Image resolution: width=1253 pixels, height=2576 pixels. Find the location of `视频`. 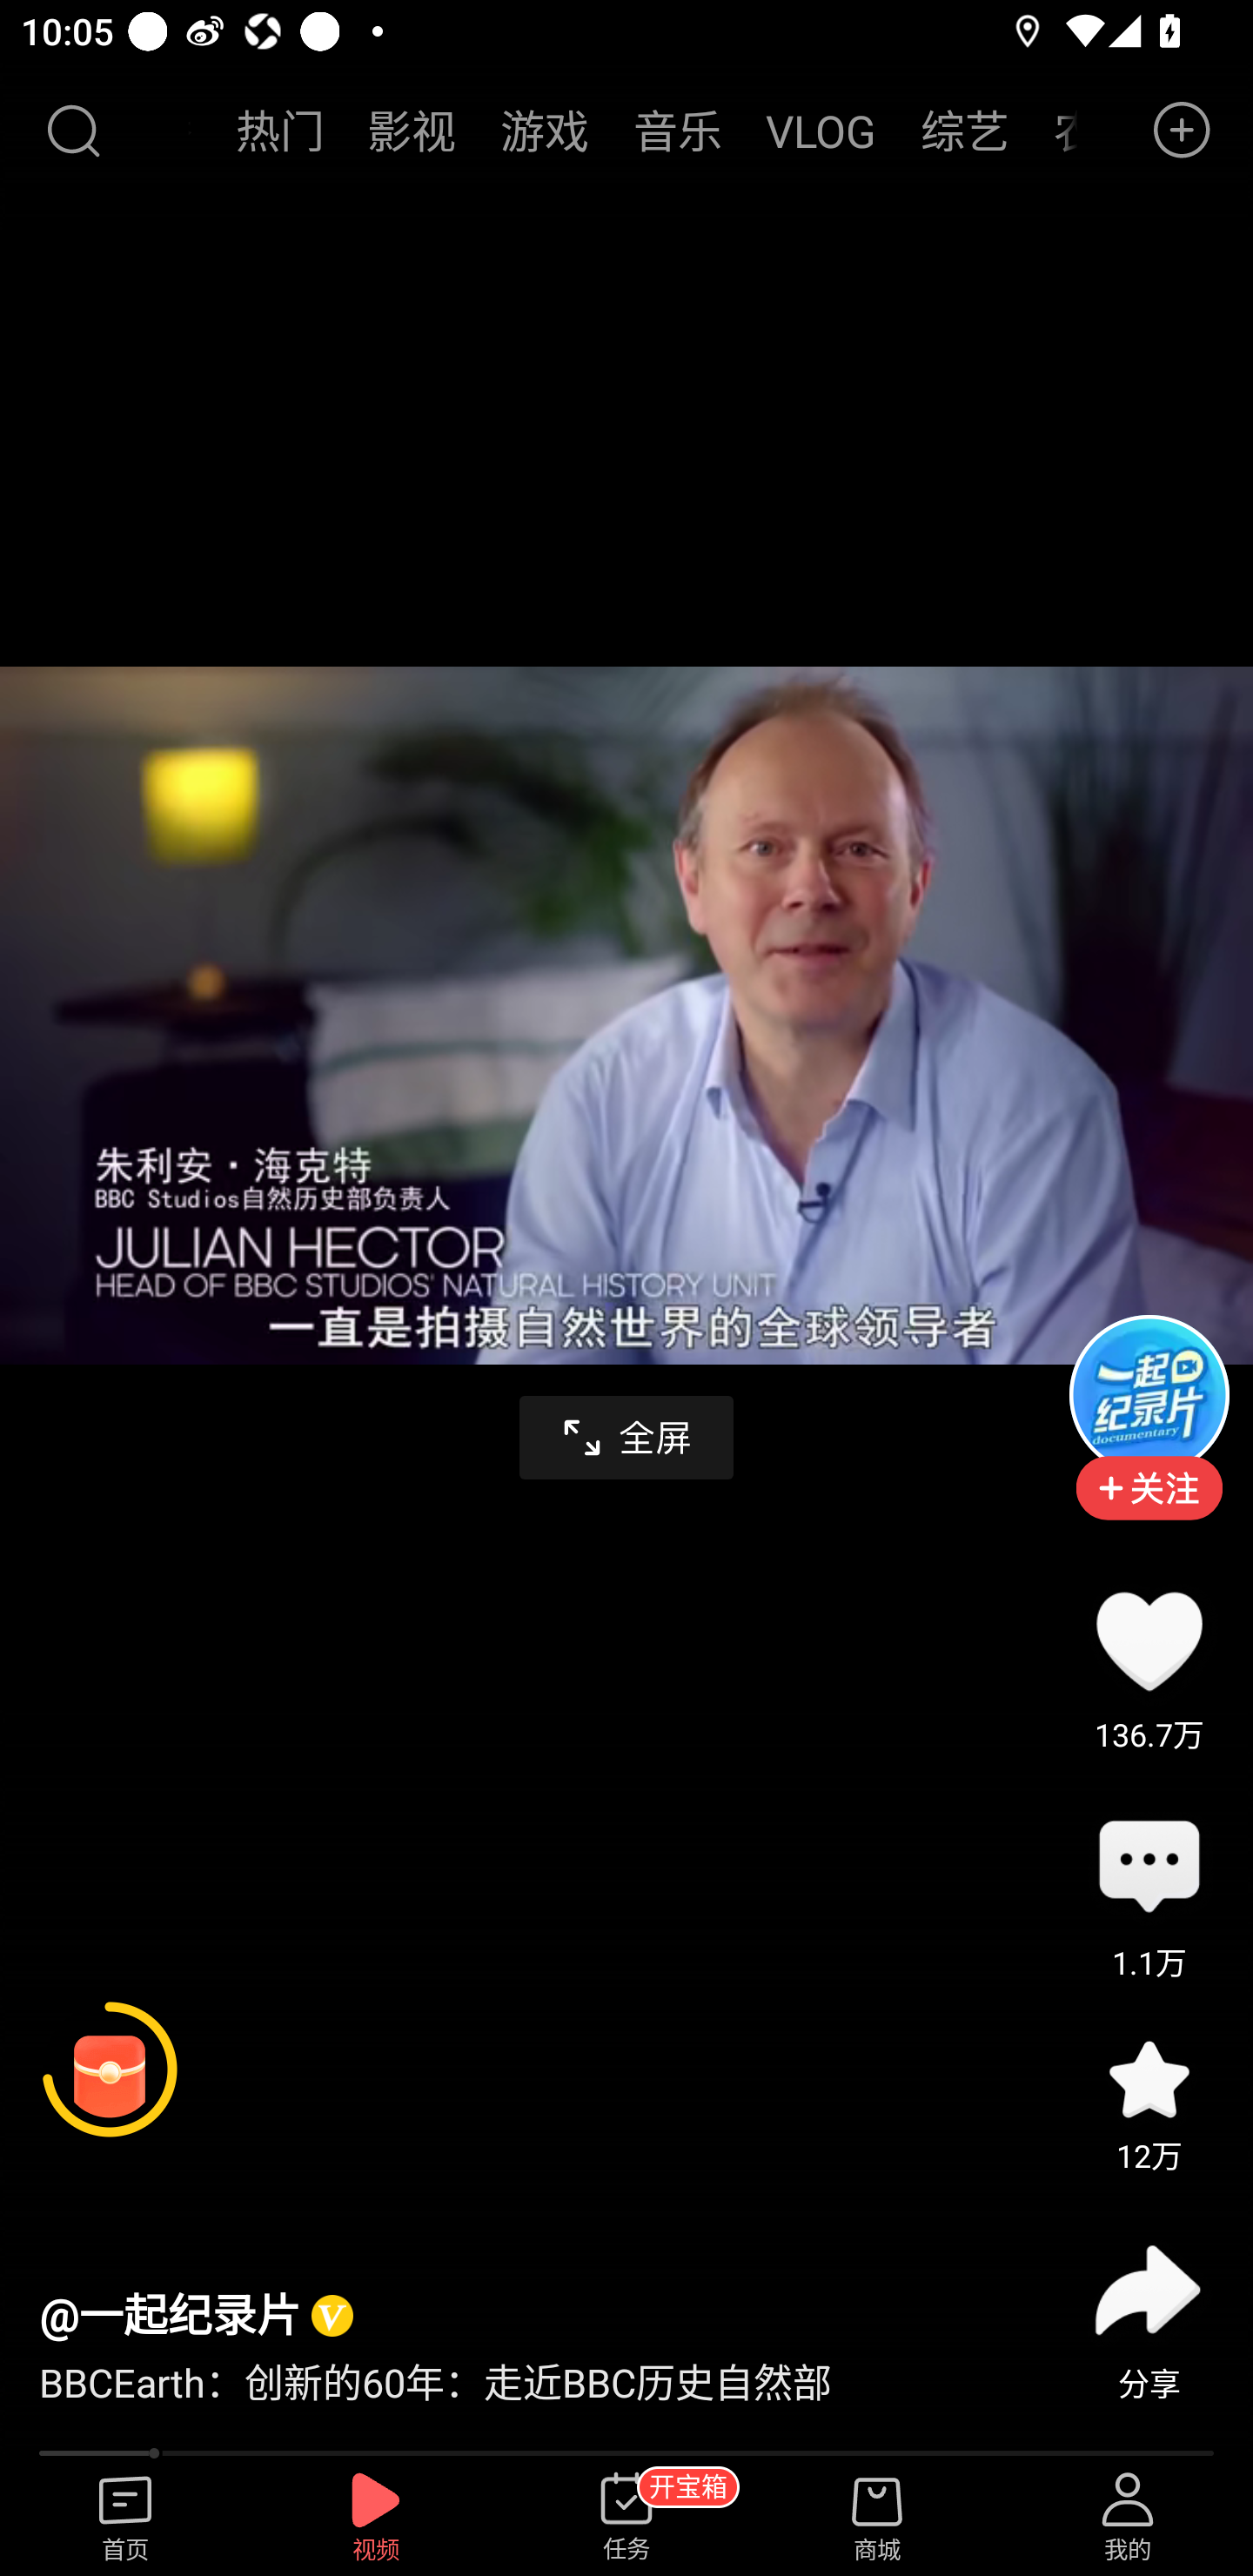

视频 is located at coordinates (376, 2518).